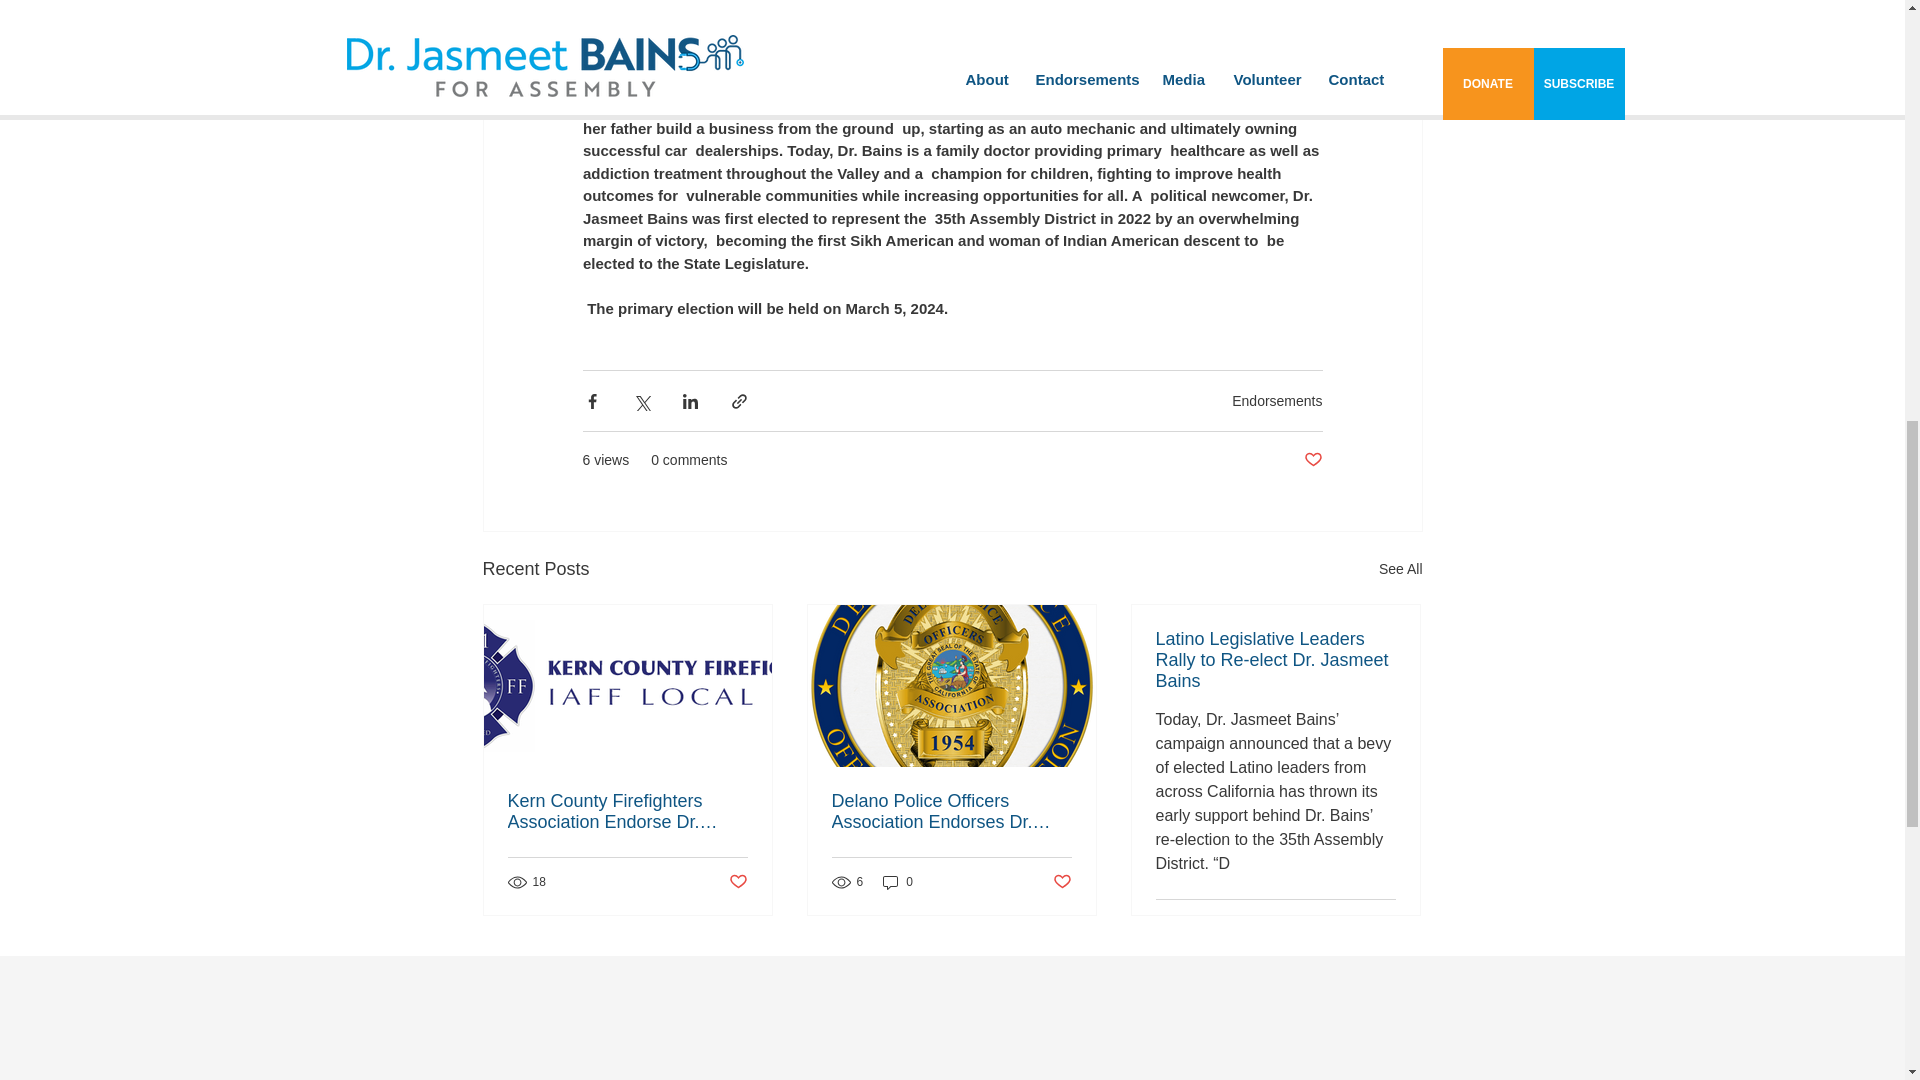  Describe the element at coordinates (1386, 924) in the screenshot. I see `Post not marked as liked` at that location.